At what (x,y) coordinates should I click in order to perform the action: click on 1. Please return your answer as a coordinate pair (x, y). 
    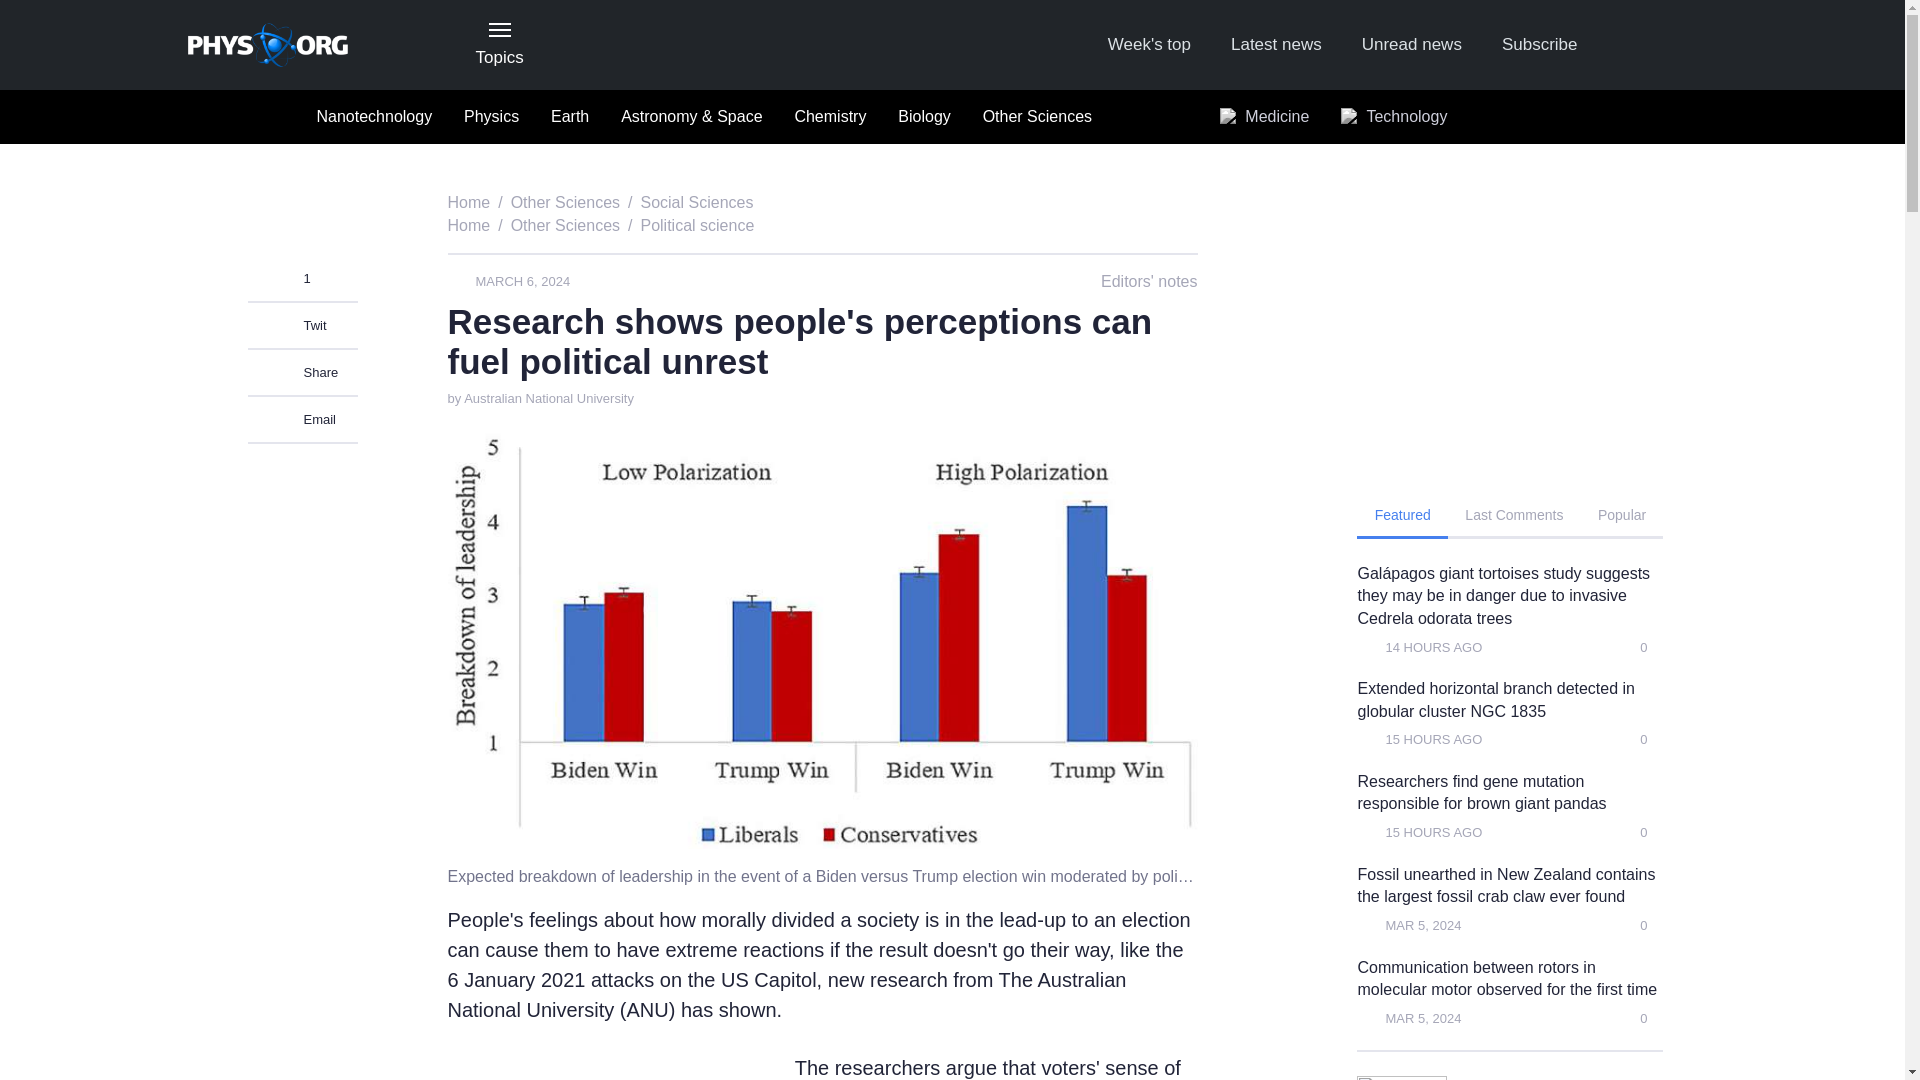
    Looking at the image, I should click on (302, 279).